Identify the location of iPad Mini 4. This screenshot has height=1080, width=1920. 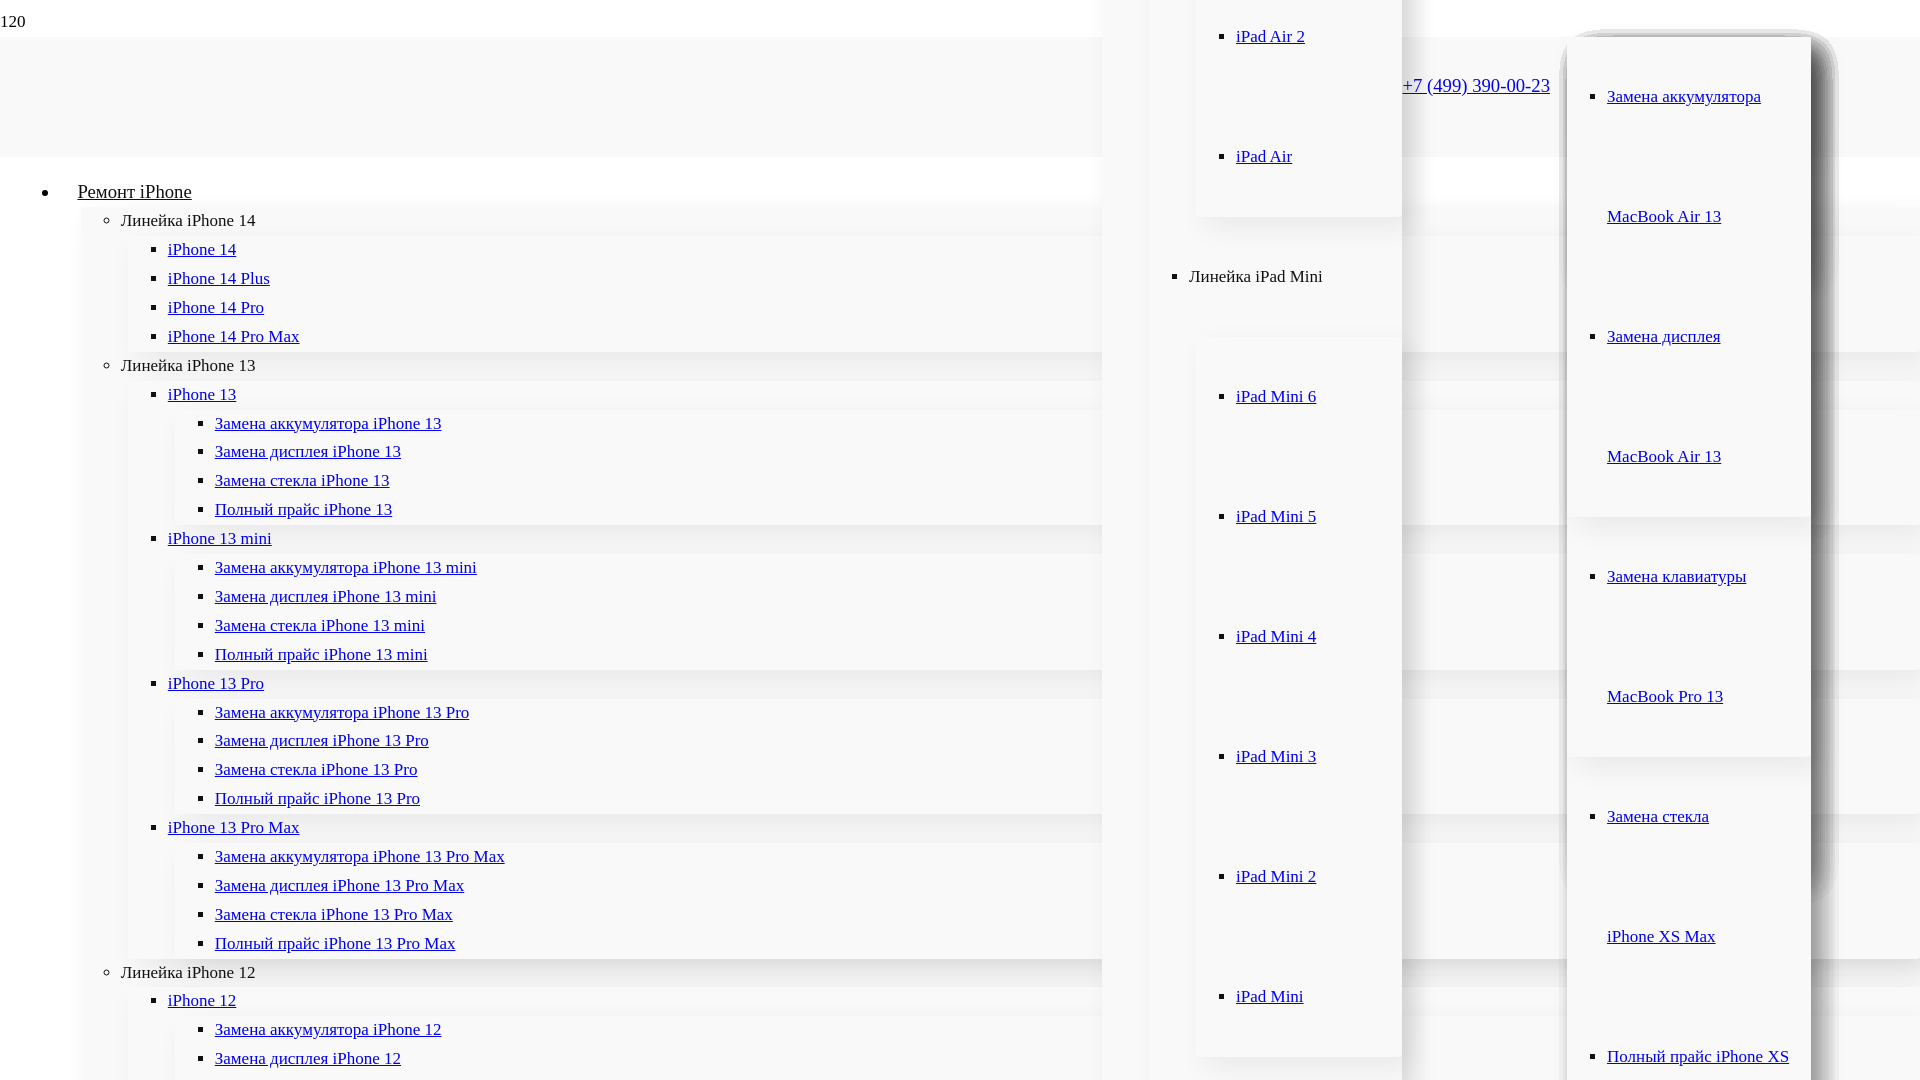
(1280, 636).